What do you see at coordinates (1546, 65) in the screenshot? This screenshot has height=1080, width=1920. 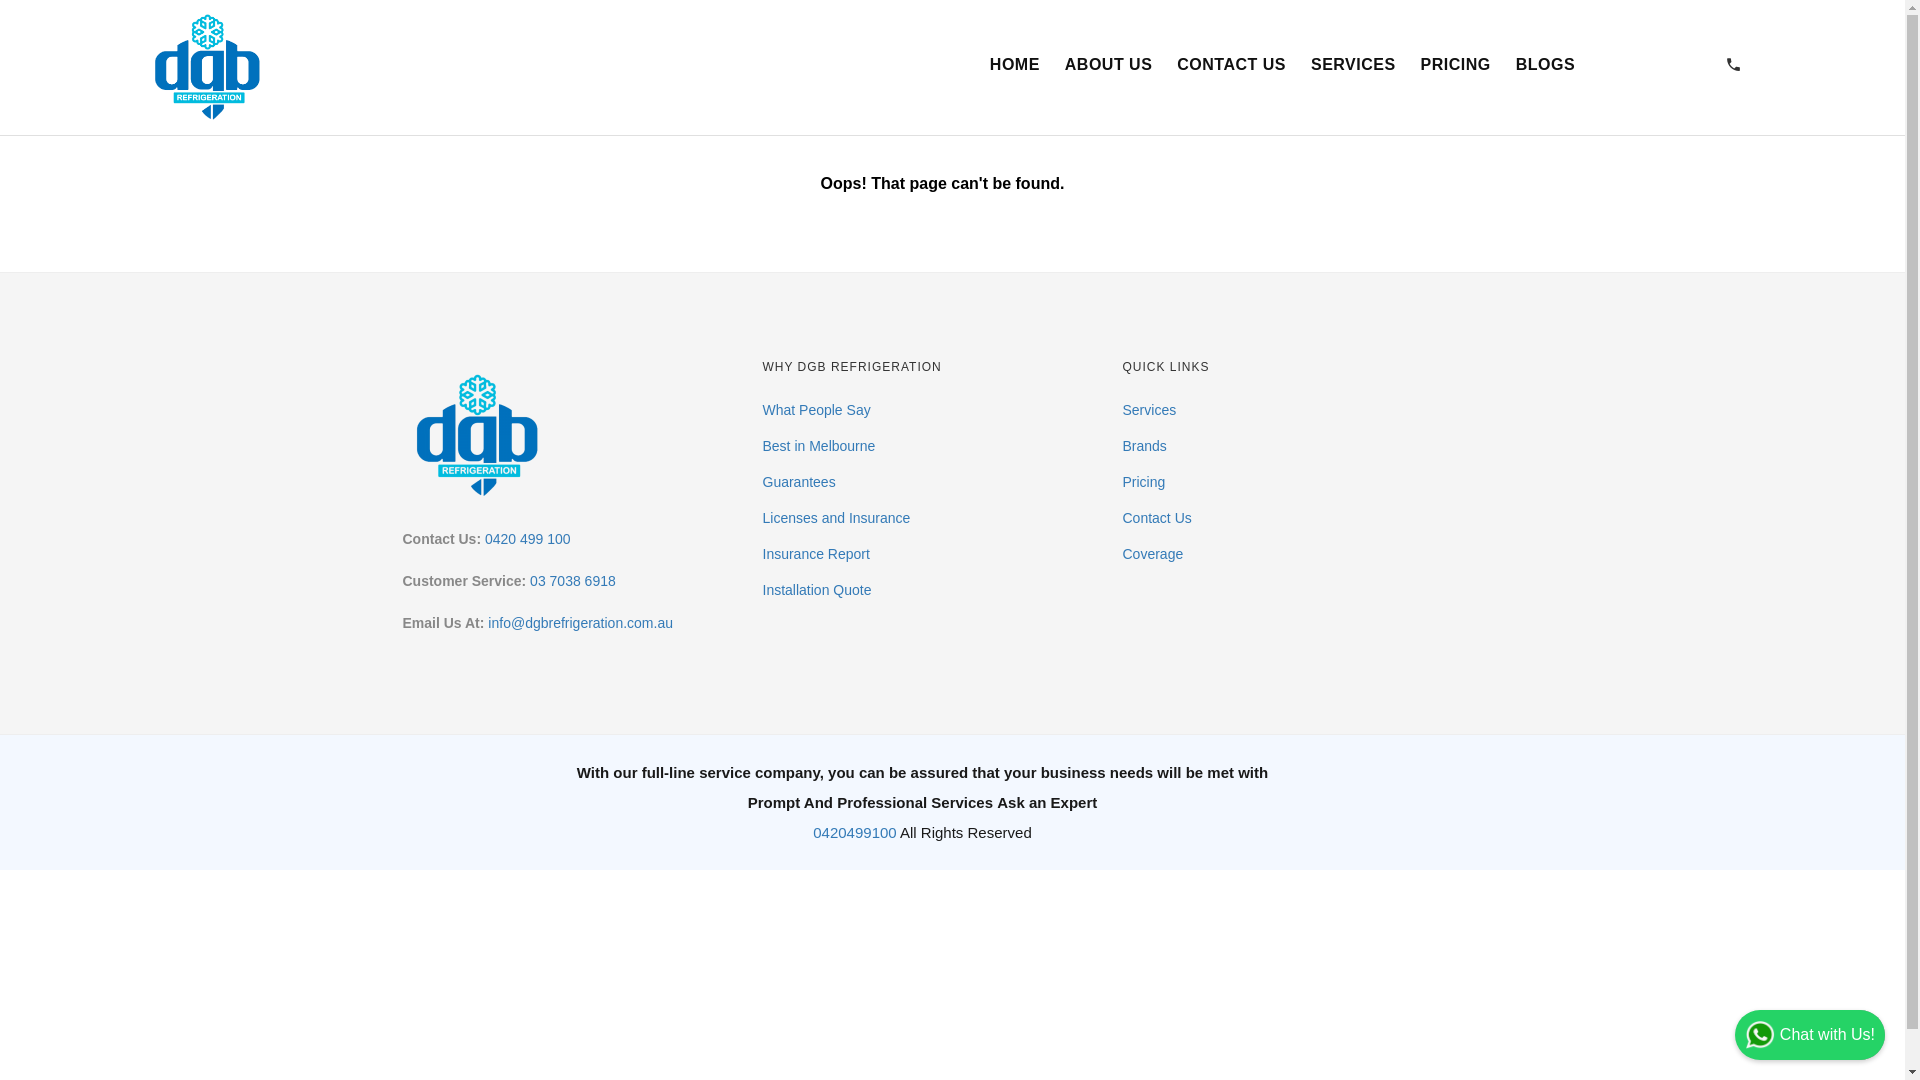 I see `BLOGS` at bounding box center [1546, 65].